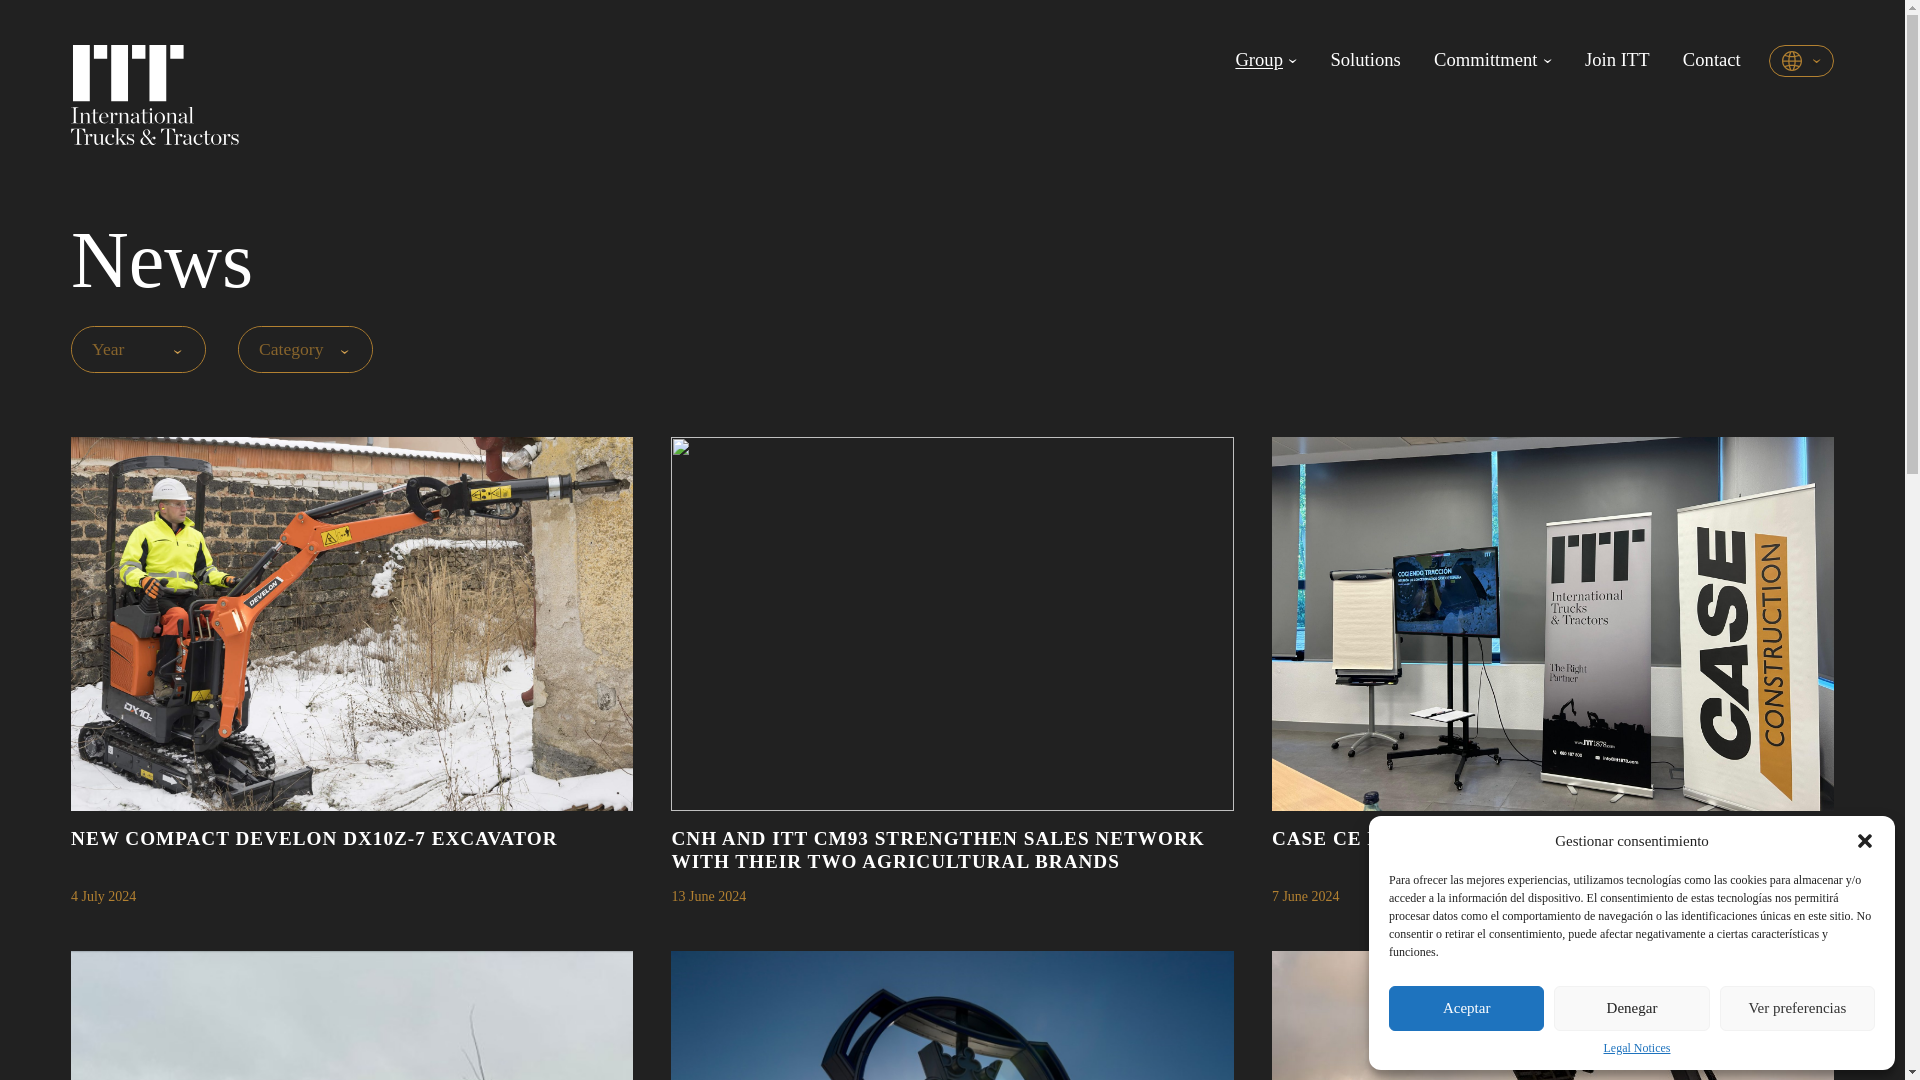  What do you see at coordinates (1630, 1008) in the screenshot?
I see `Denegar` at bounding box center [1630, 1008].